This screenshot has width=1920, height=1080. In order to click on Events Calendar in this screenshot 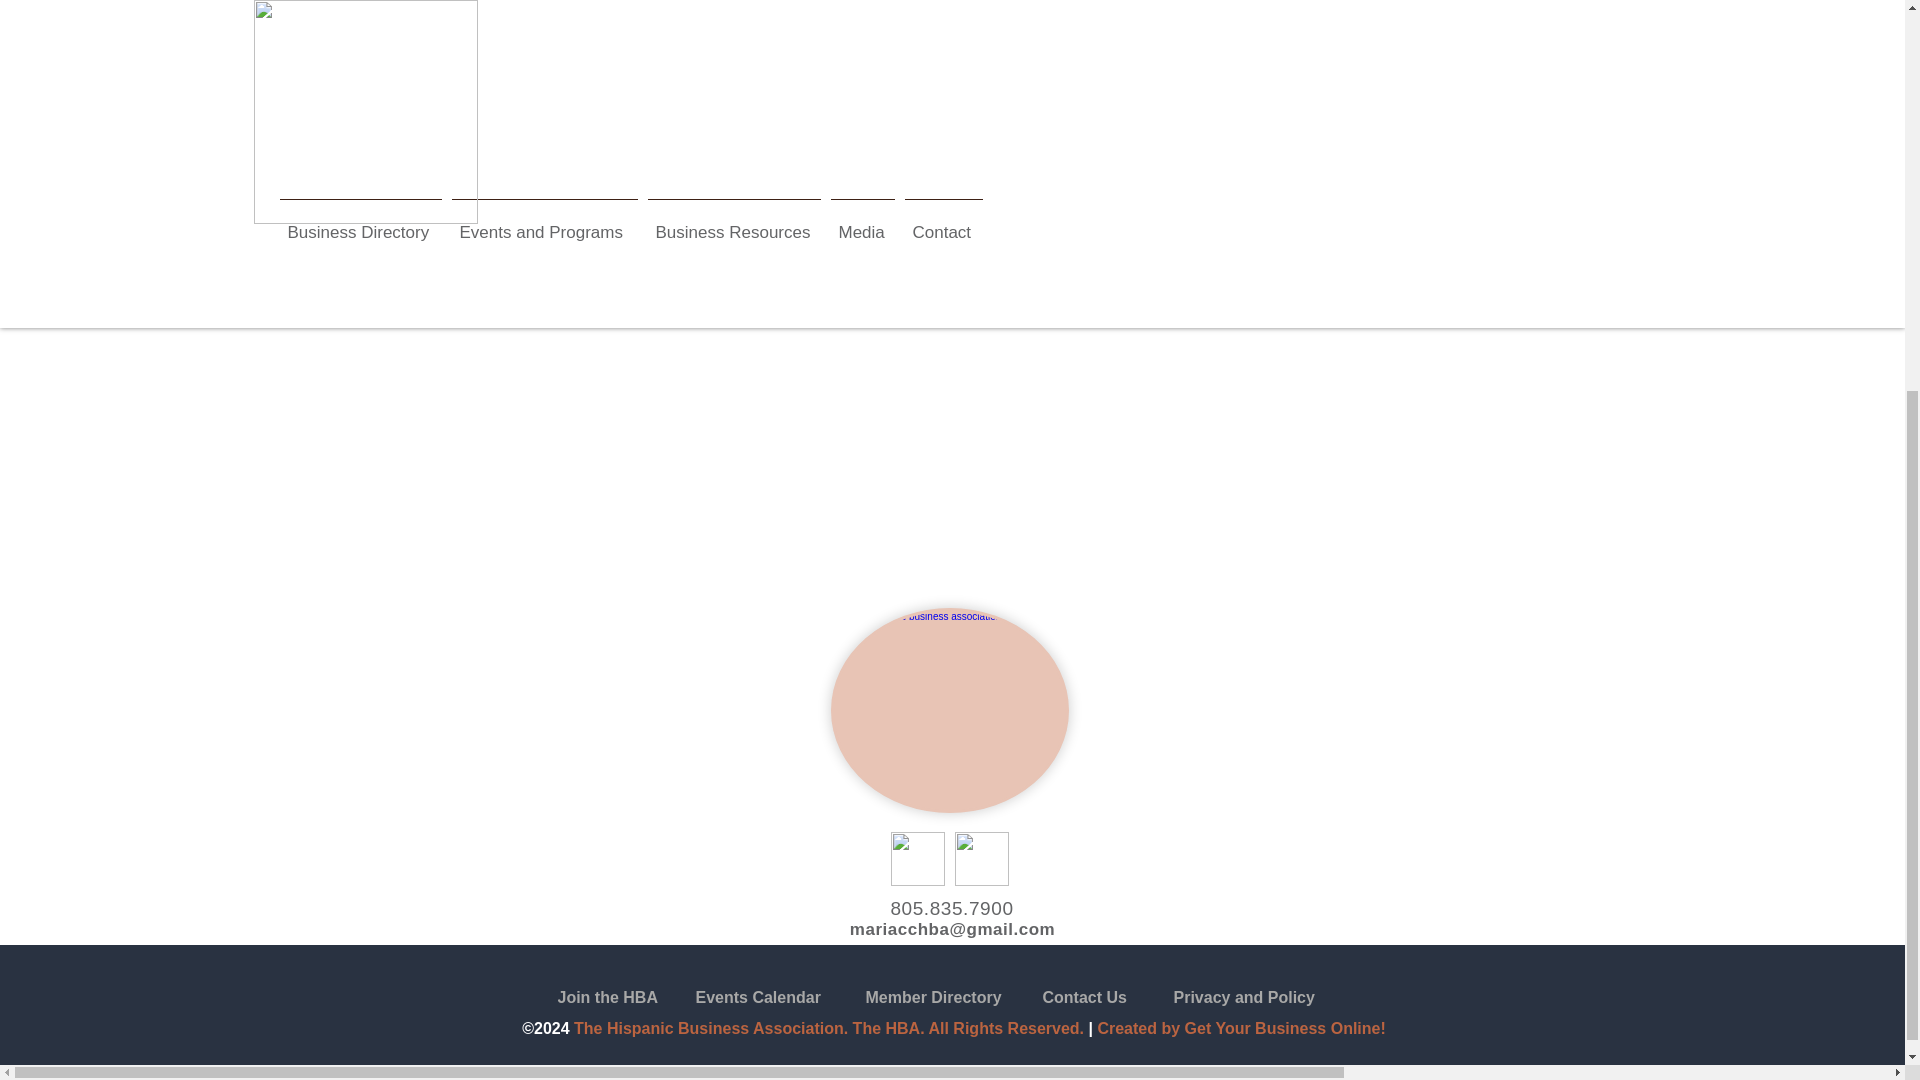, I will do `click(783, 998)`.